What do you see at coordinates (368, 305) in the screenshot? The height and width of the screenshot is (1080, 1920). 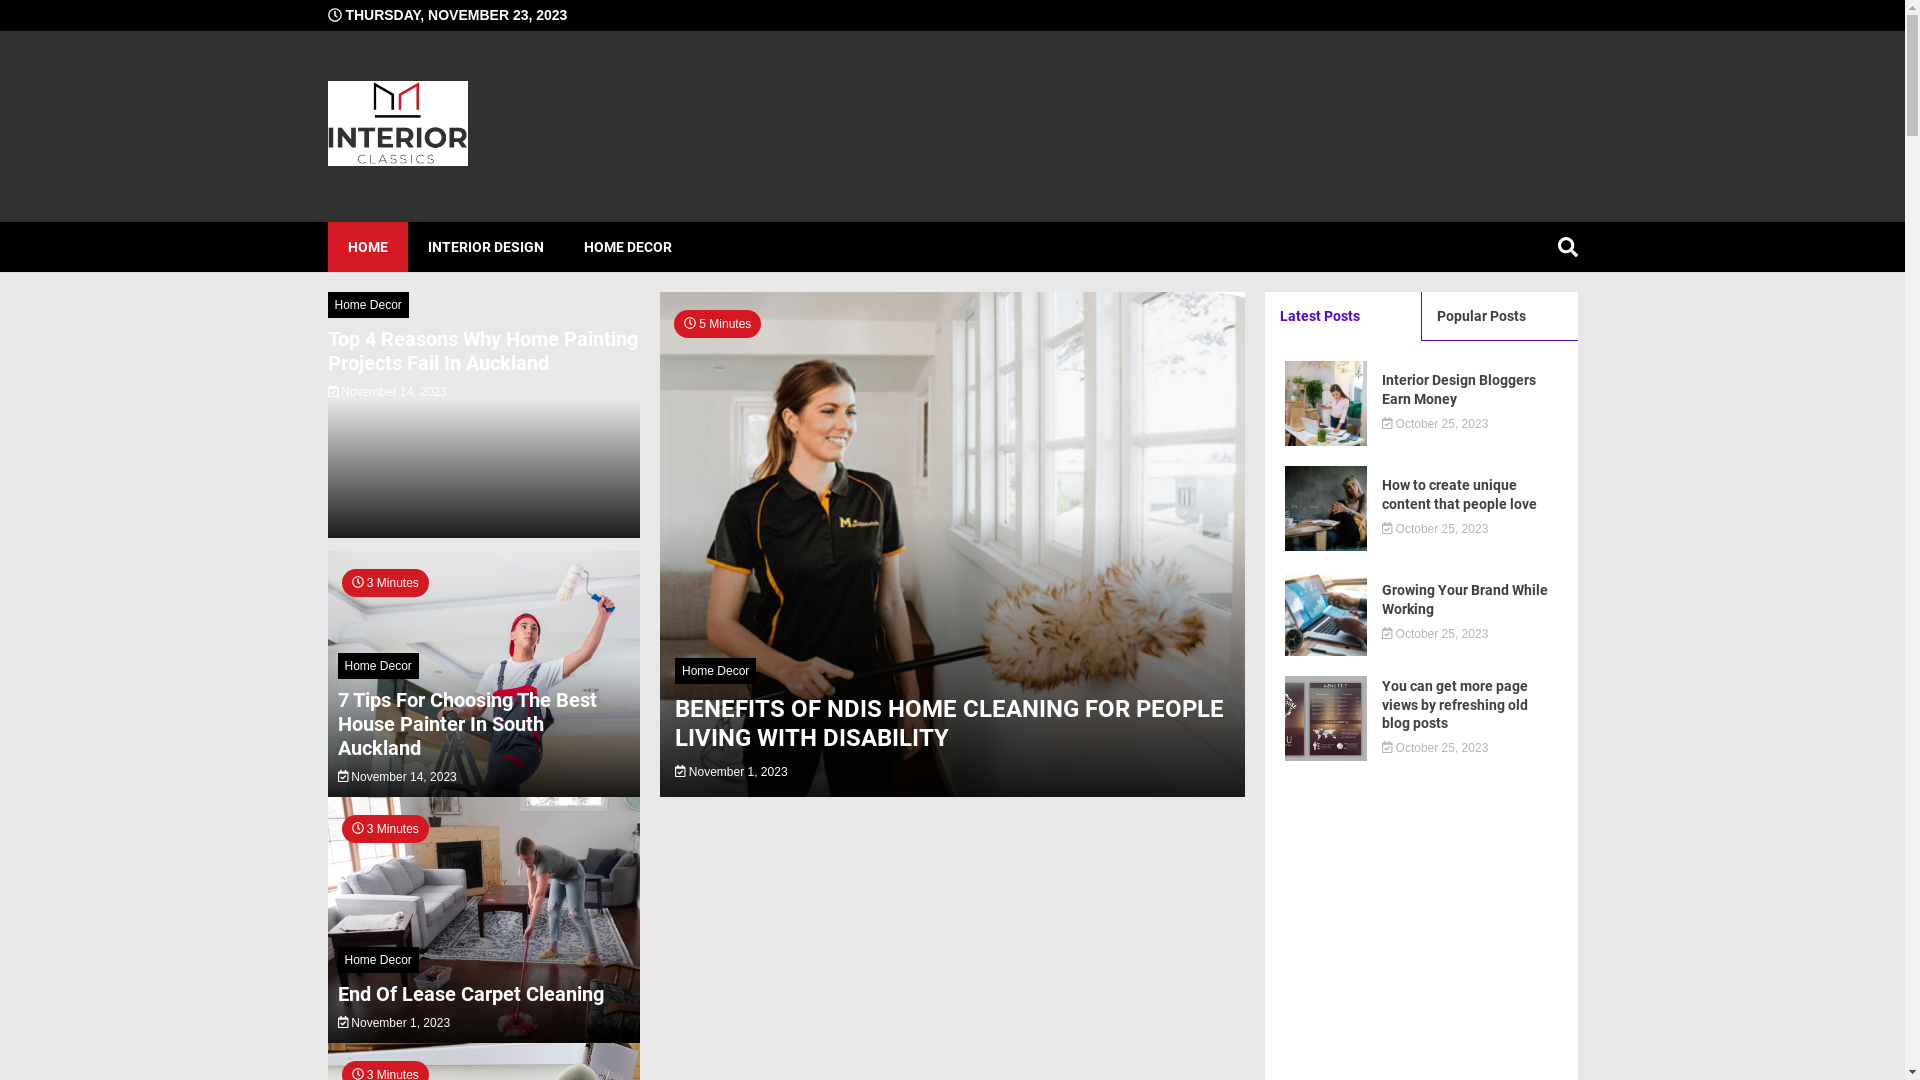 I see `Home Decor` at bounding box center [368, 305].